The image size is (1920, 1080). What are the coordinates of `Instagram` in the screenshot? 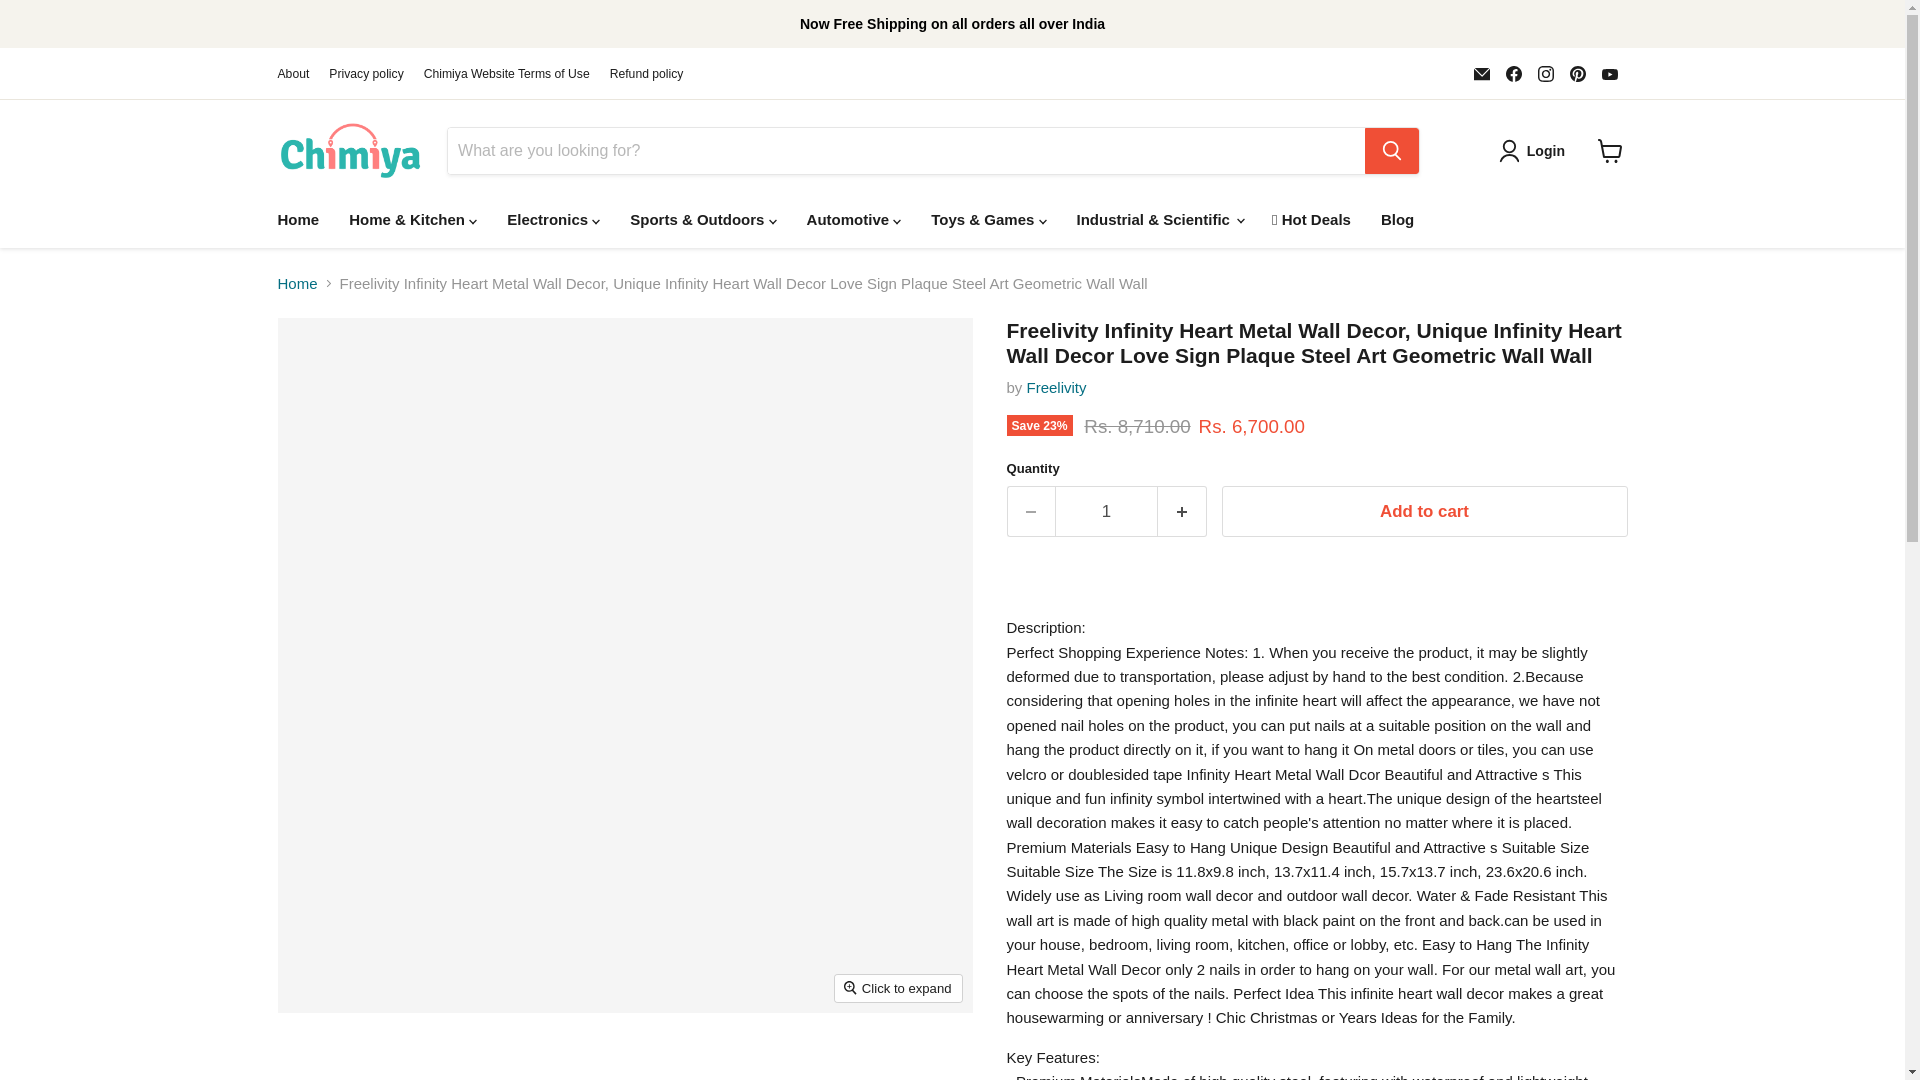 It's located at (1546, 74).